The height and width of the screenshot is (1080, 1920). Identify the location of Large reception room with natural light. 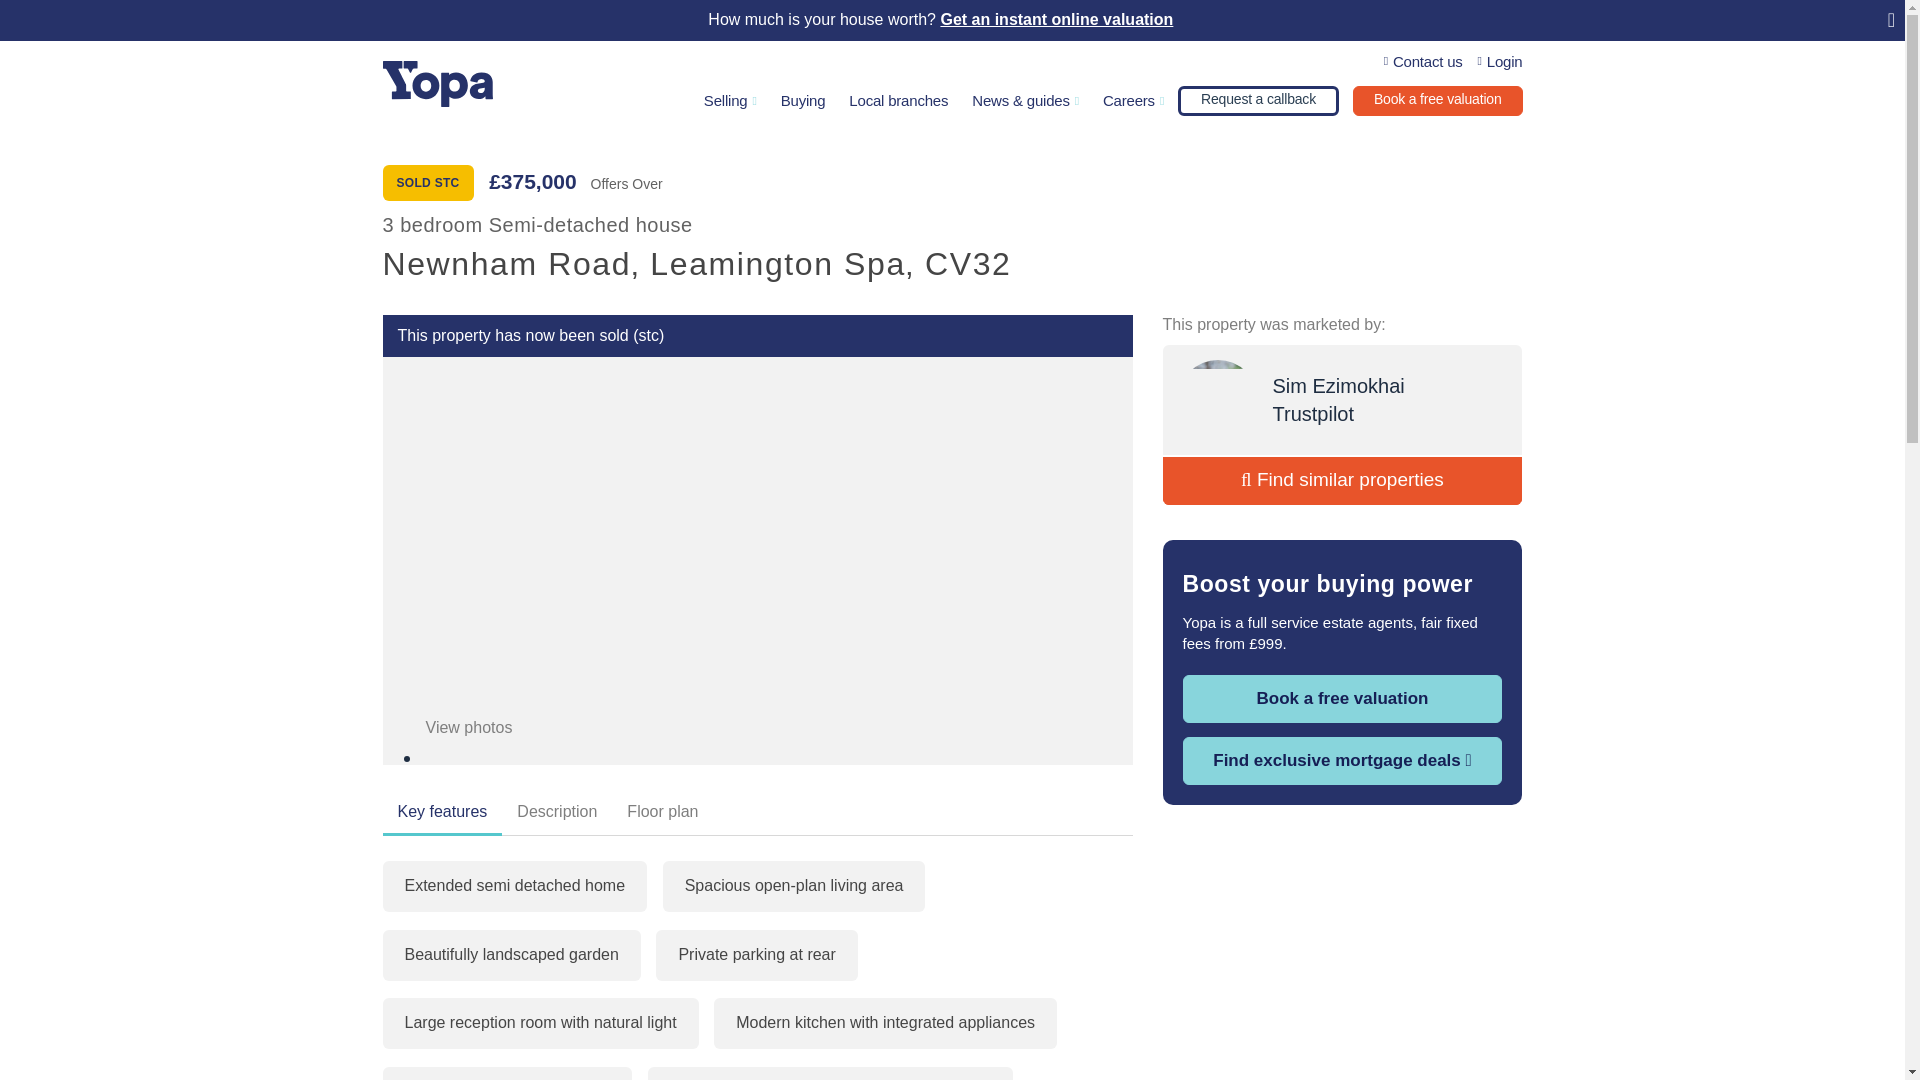
(540, 1022).